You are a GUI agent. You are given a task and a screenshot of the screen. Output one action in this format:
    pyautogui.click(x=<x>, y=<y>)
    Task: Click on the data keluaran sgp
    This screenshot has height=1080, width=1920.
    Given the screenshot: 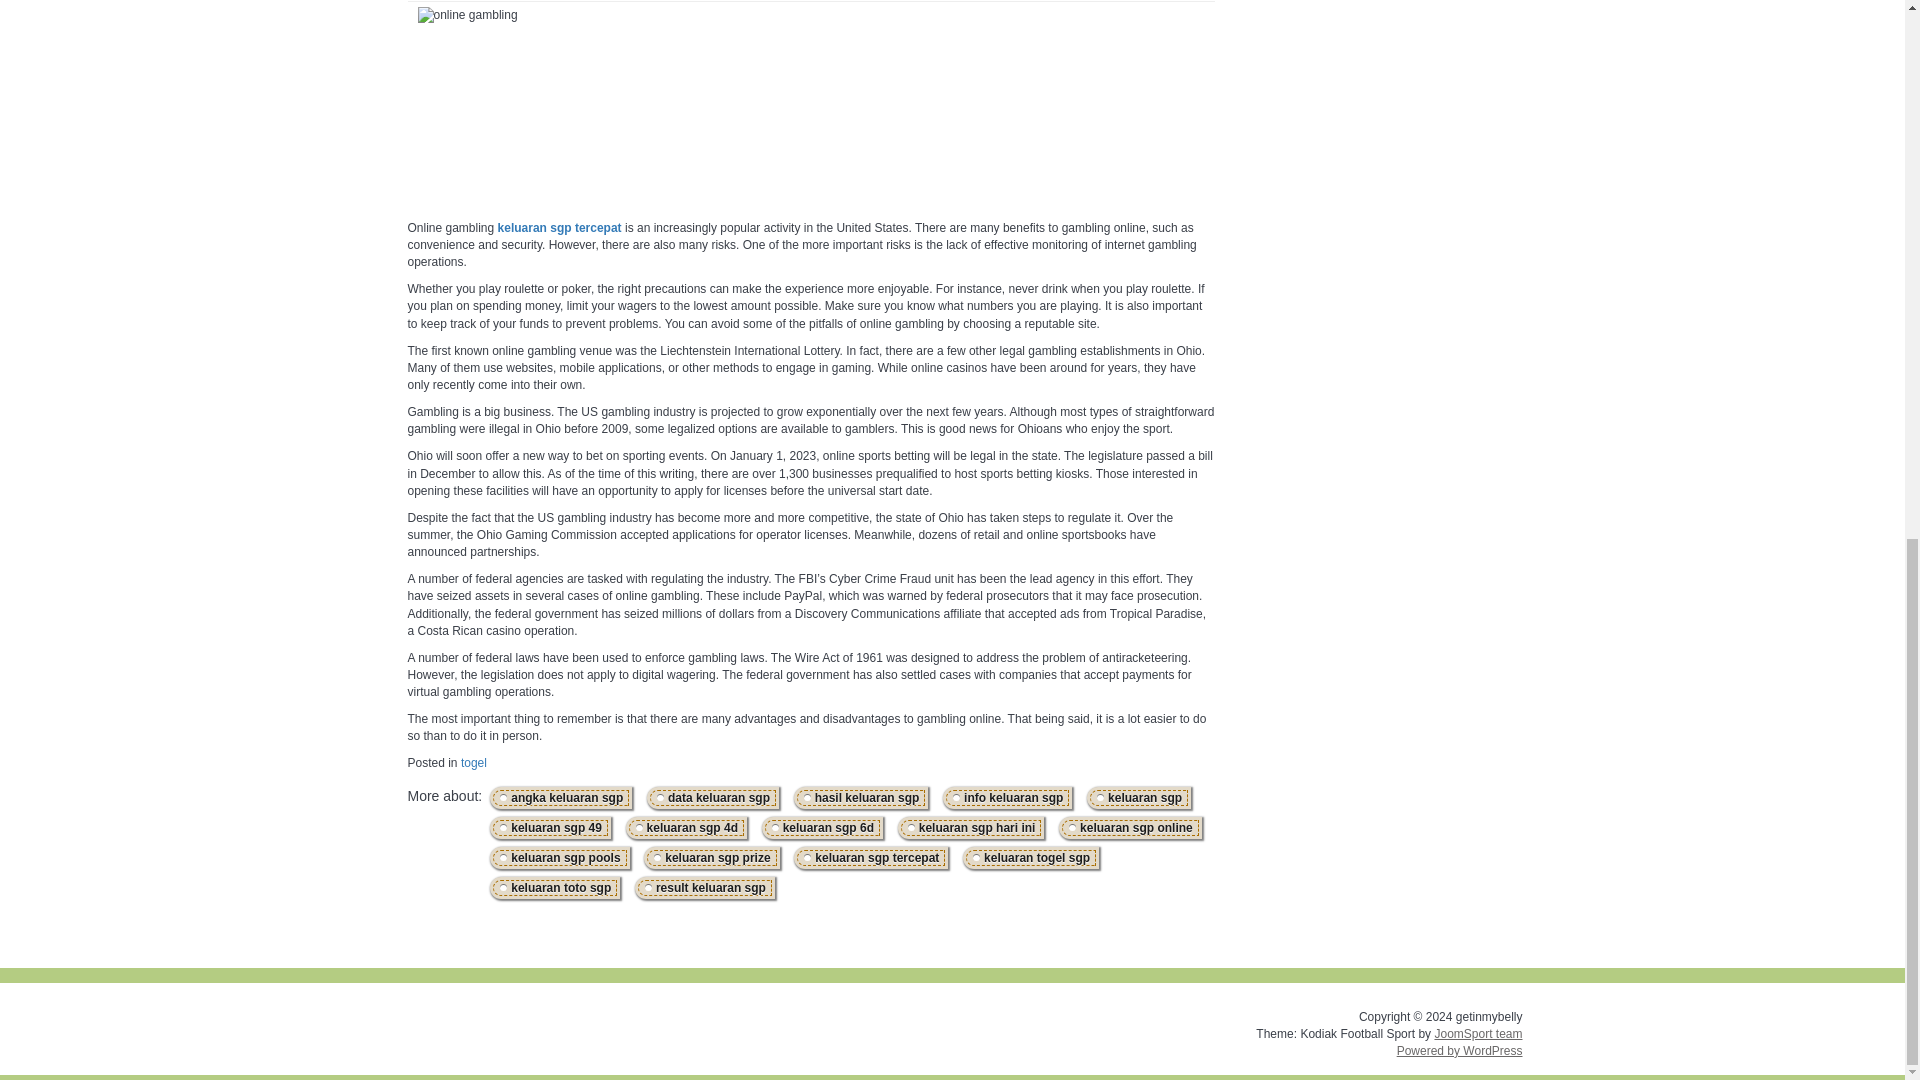 What is the action you would take?
    pyautogui.click(x=712, y=797)
    